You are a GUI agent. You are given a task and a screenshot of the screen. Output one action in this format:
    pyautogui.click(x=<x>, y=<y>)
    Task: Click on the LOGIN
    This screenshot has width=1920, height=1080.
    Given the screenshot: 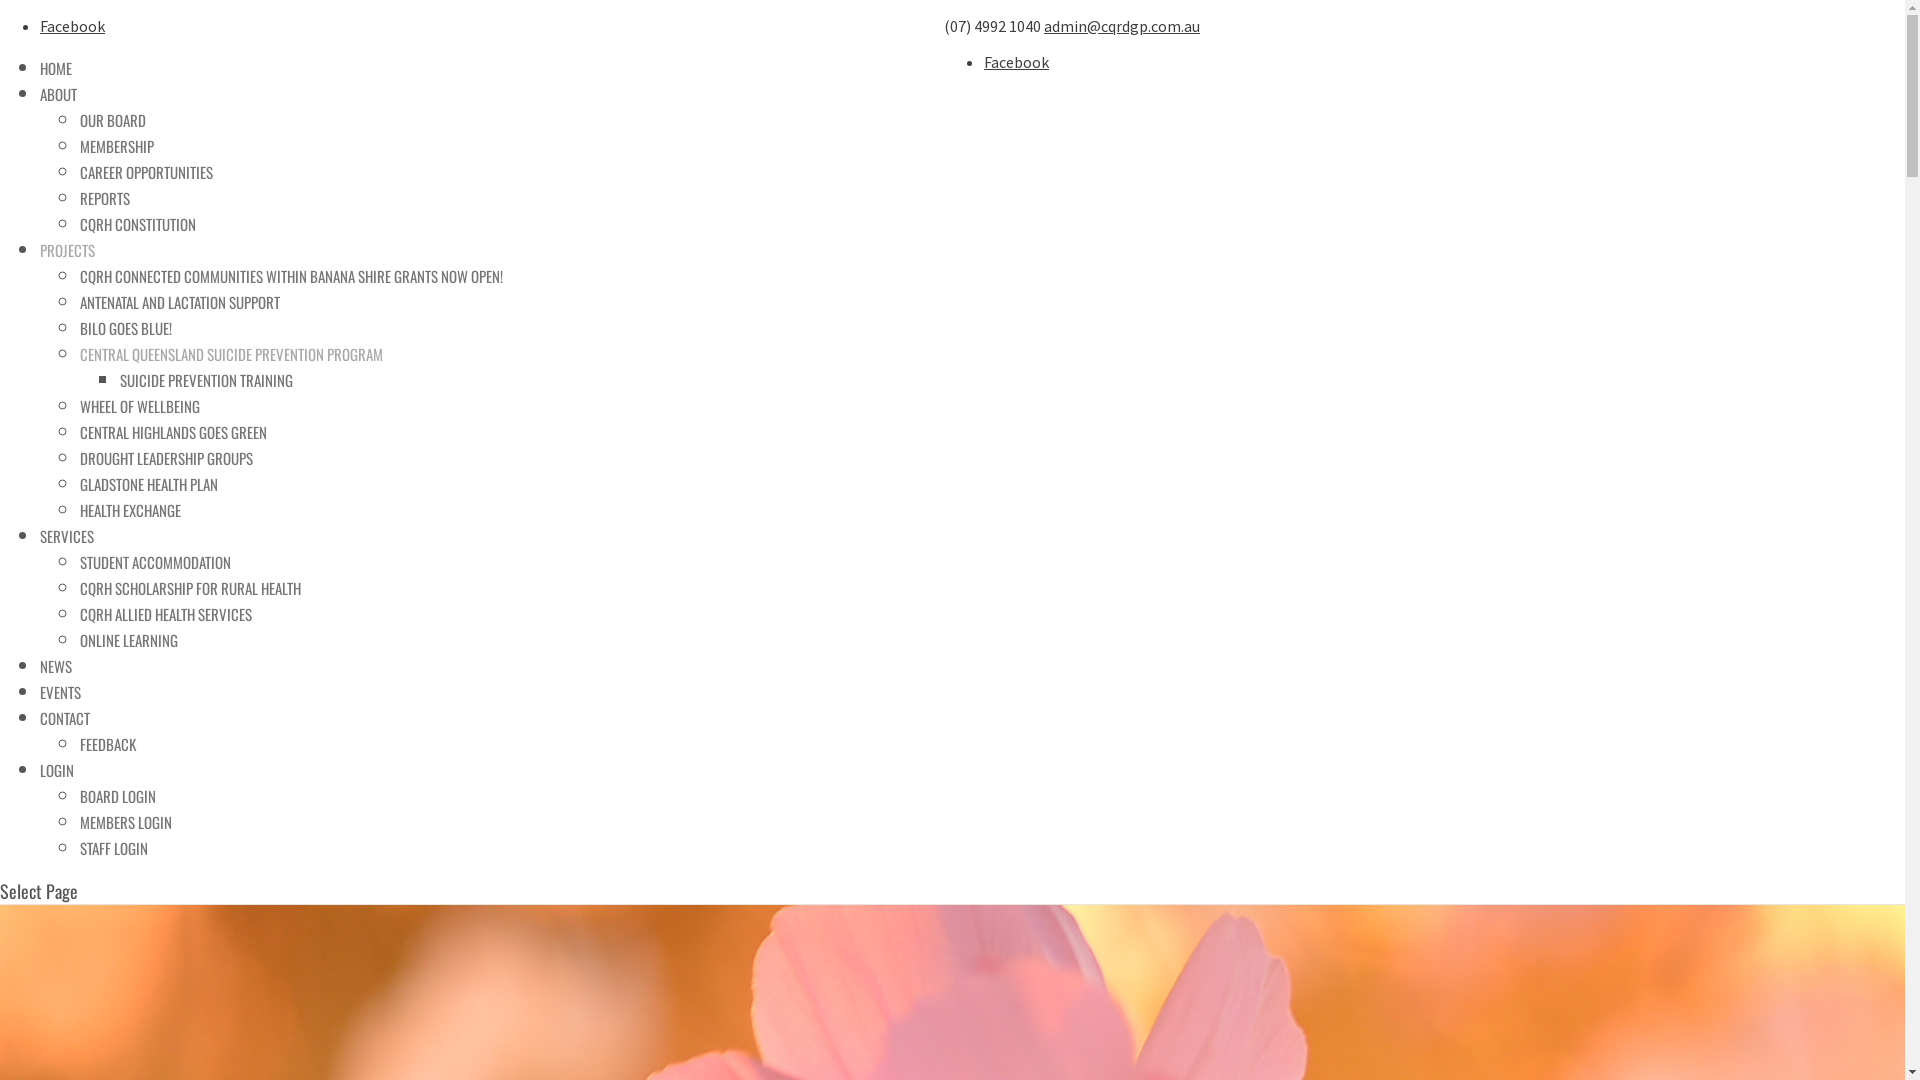 What is the action you would take?
    pyautogui.click(x=57, y=770)
    